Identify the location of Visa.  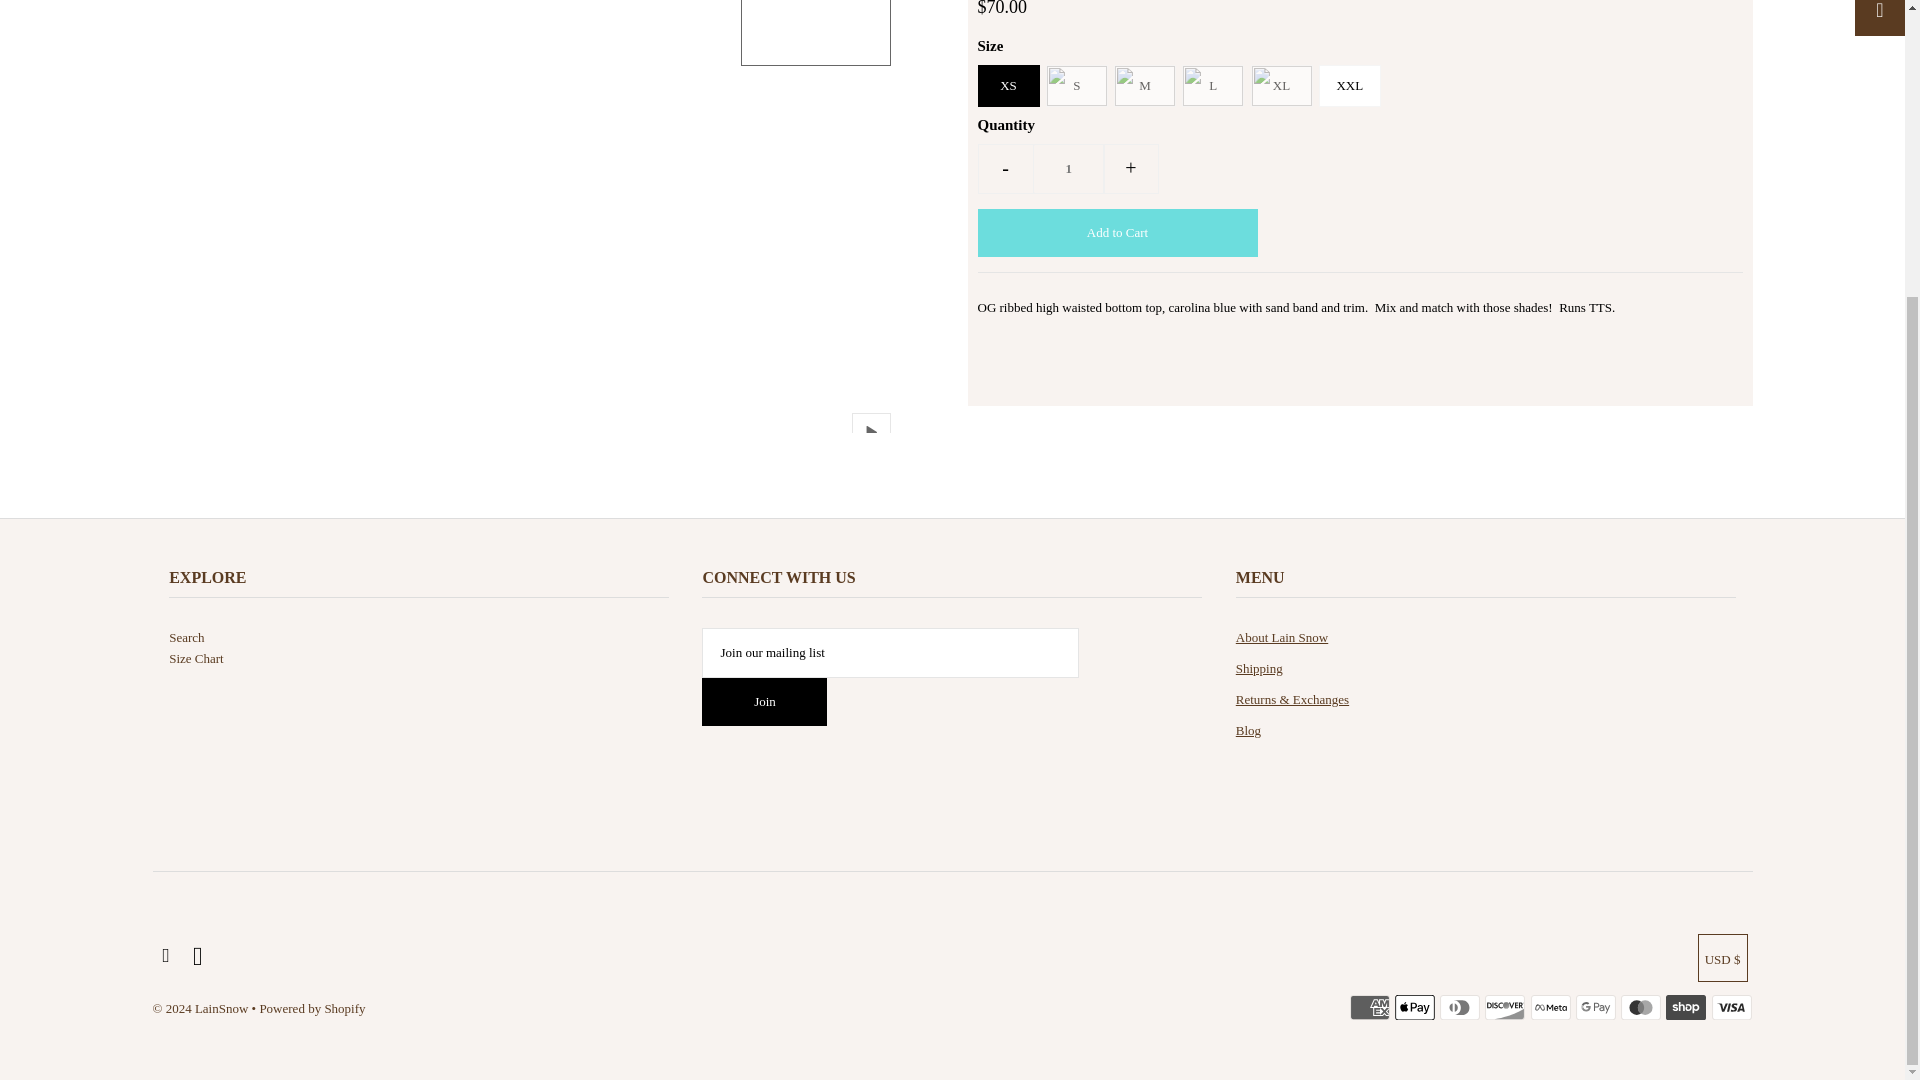
(1732, 1006).